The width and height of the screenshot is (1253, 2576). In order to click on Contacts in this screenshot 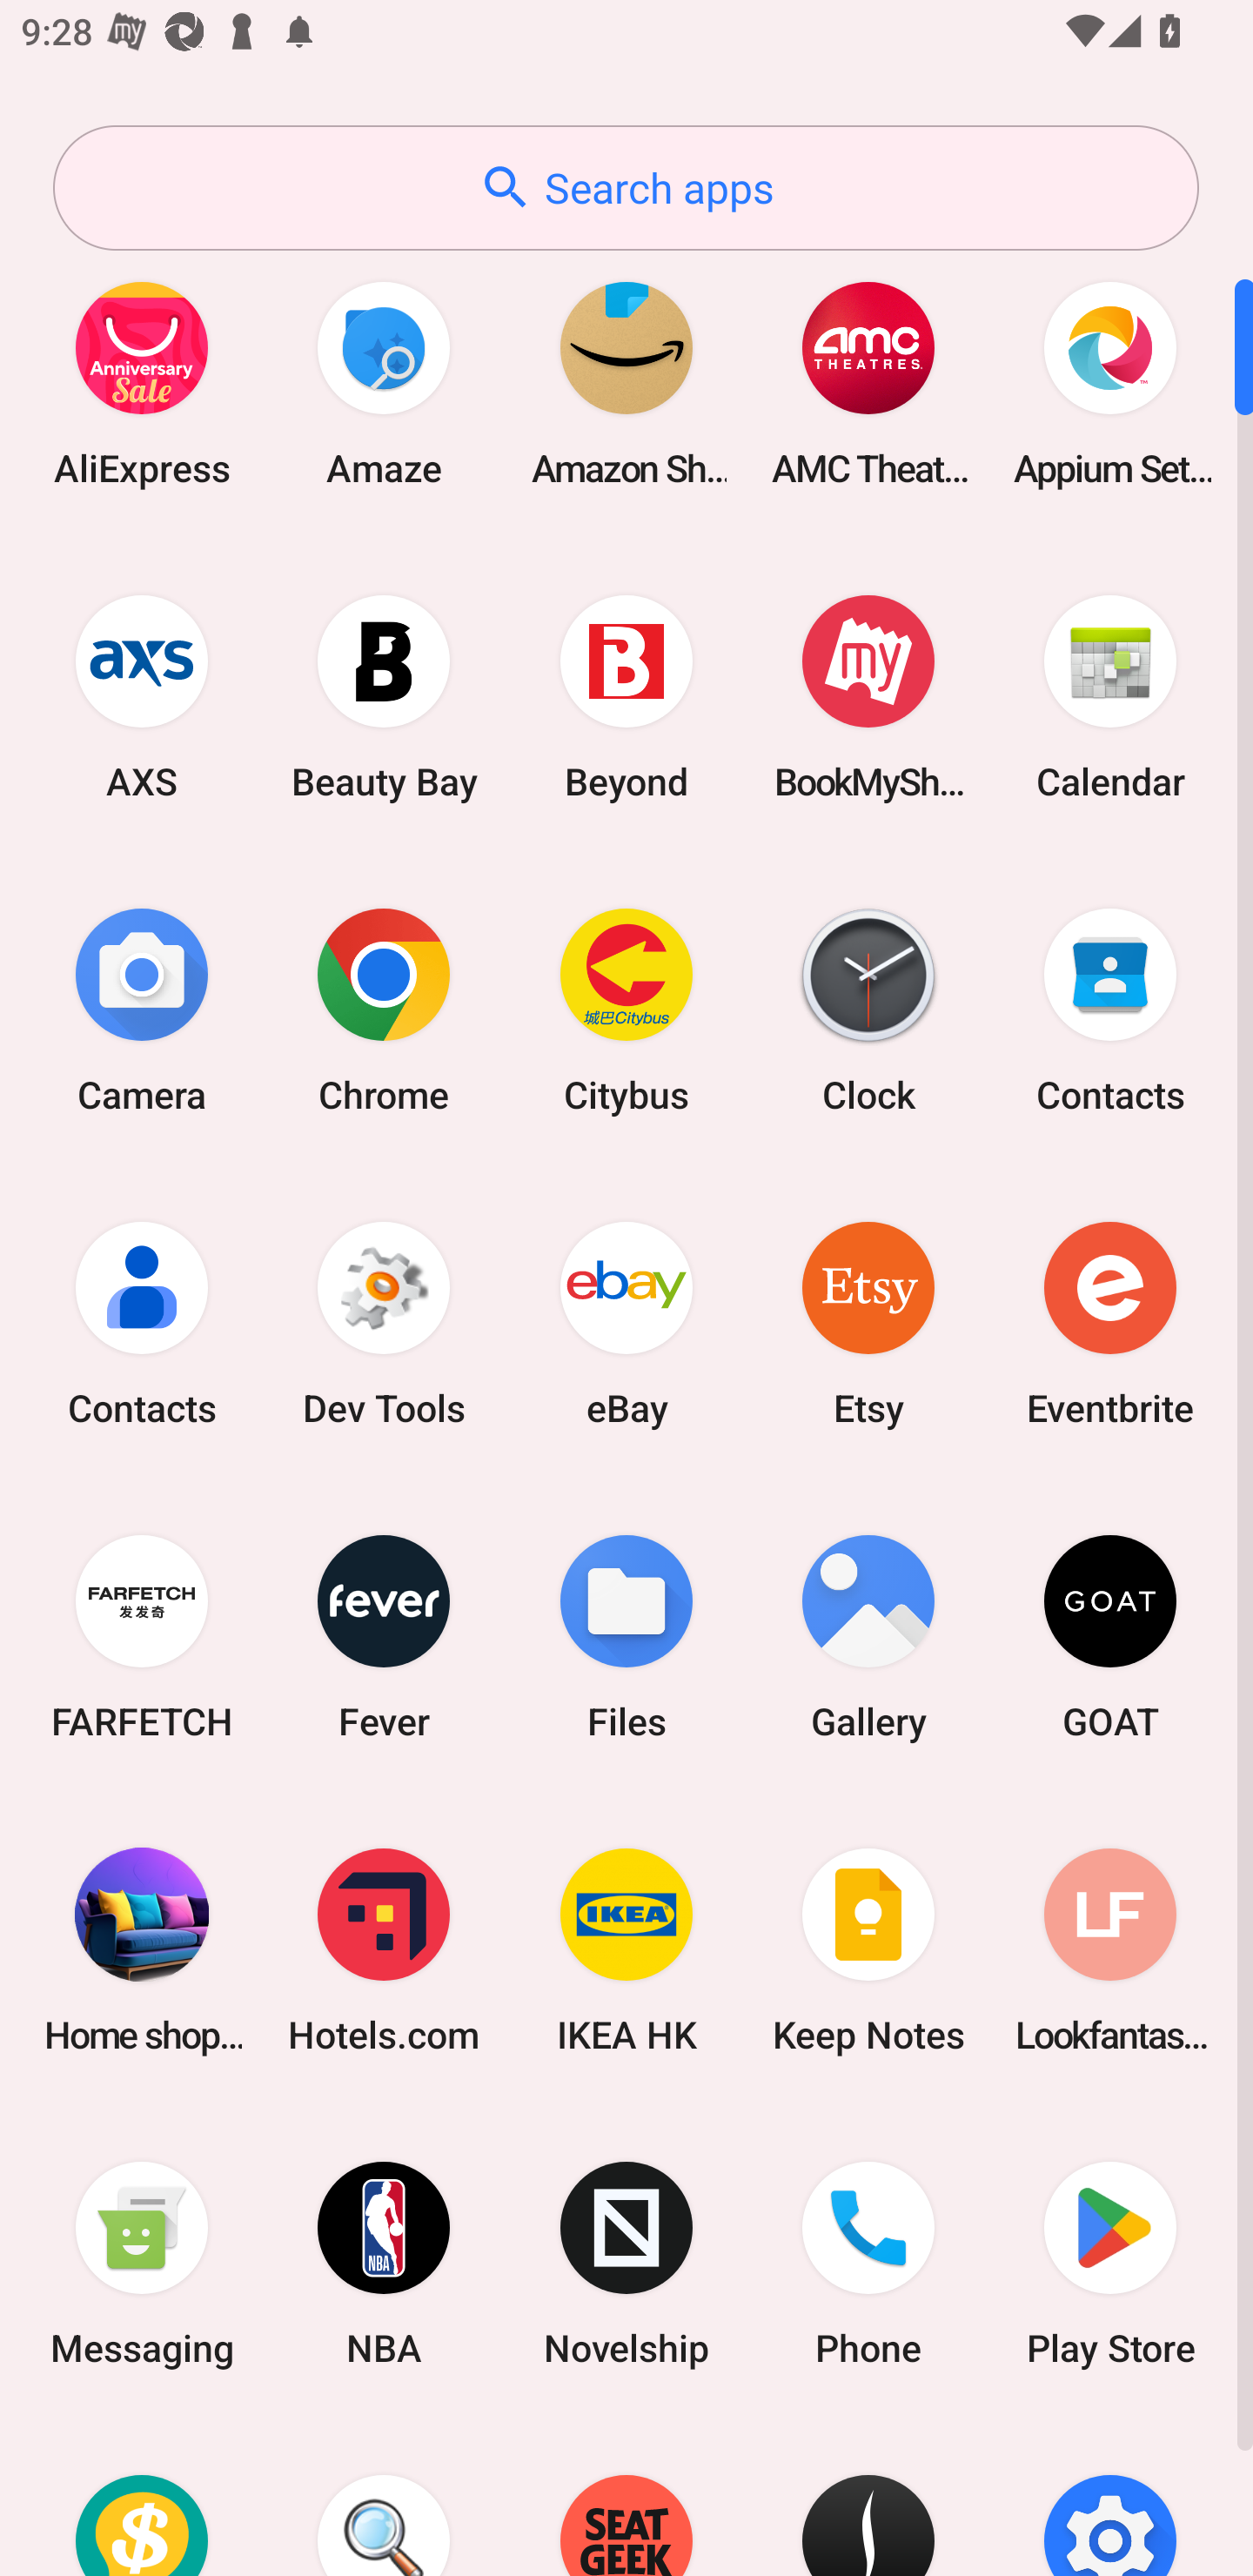, I will do `click(1110, 1010)`.